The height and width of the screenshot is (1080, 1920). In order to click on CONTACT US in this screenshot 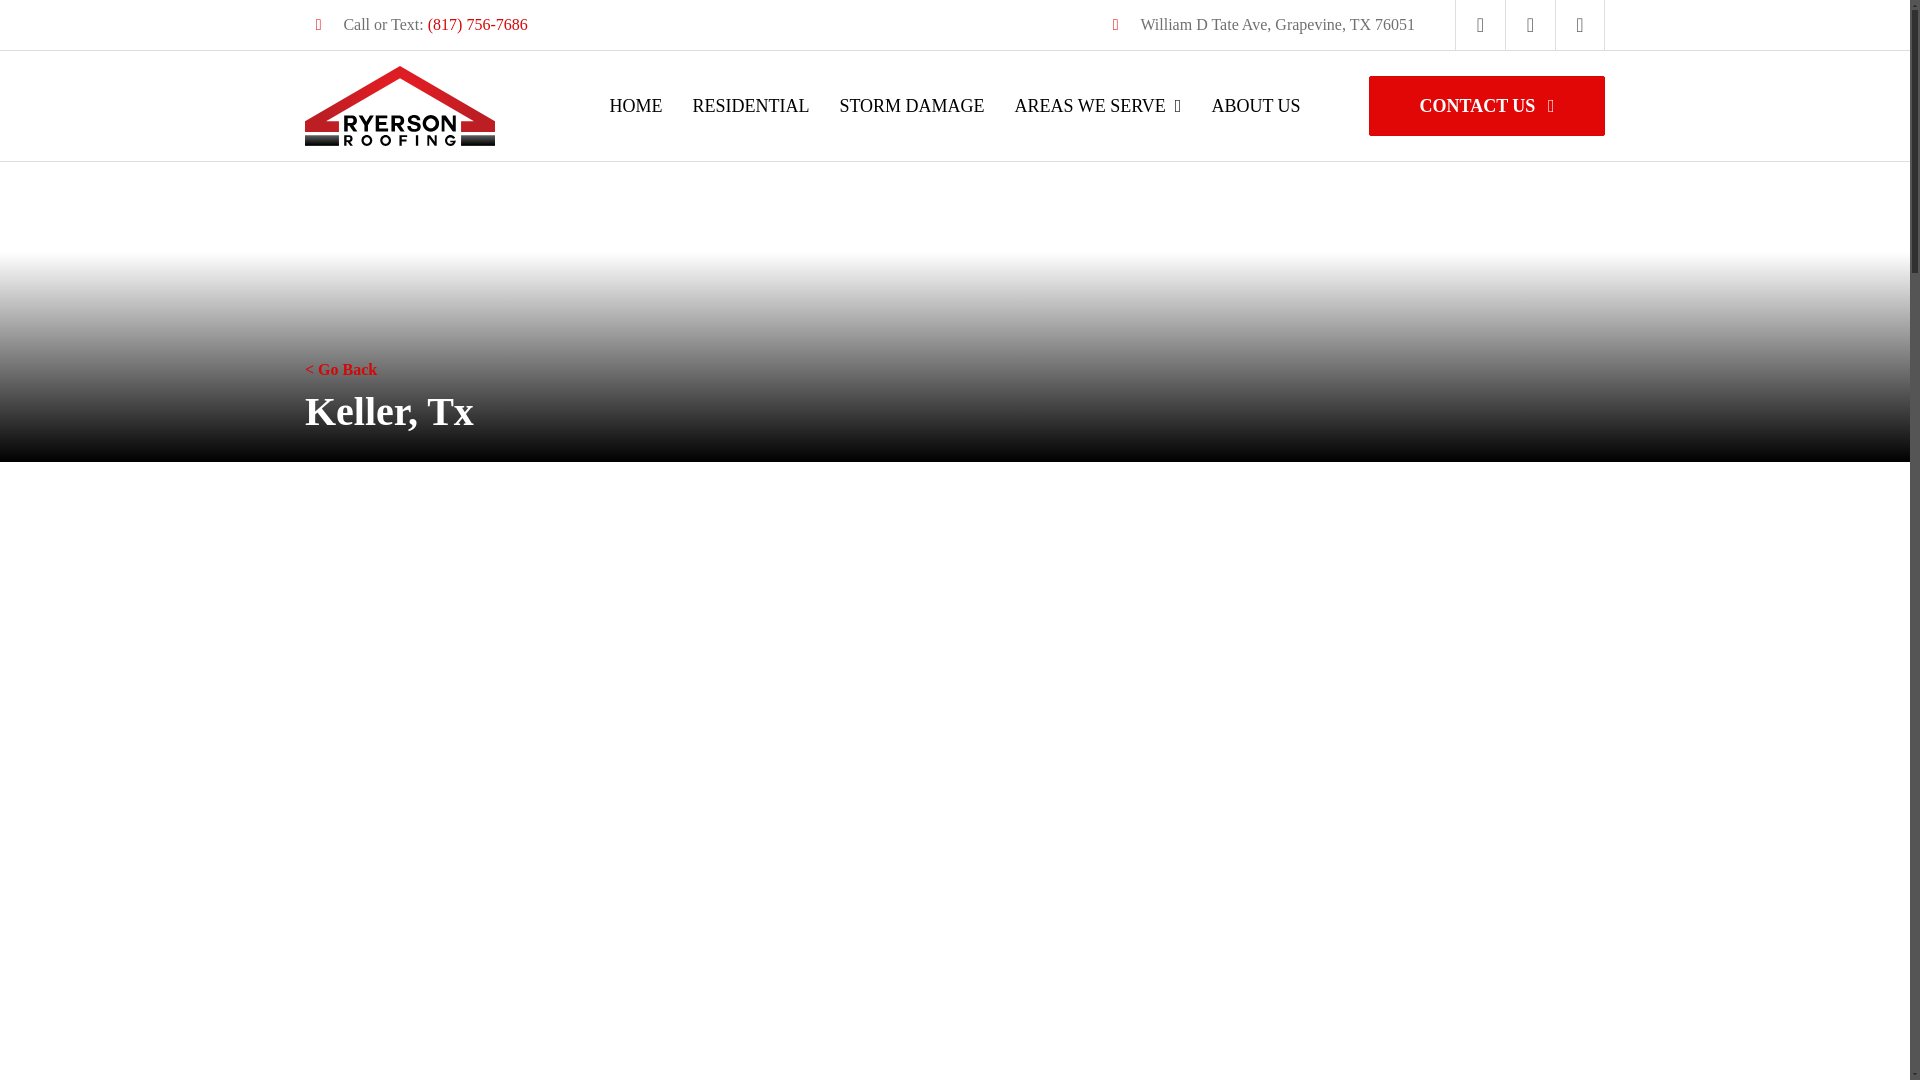, I will do `click(1486, 106)`.